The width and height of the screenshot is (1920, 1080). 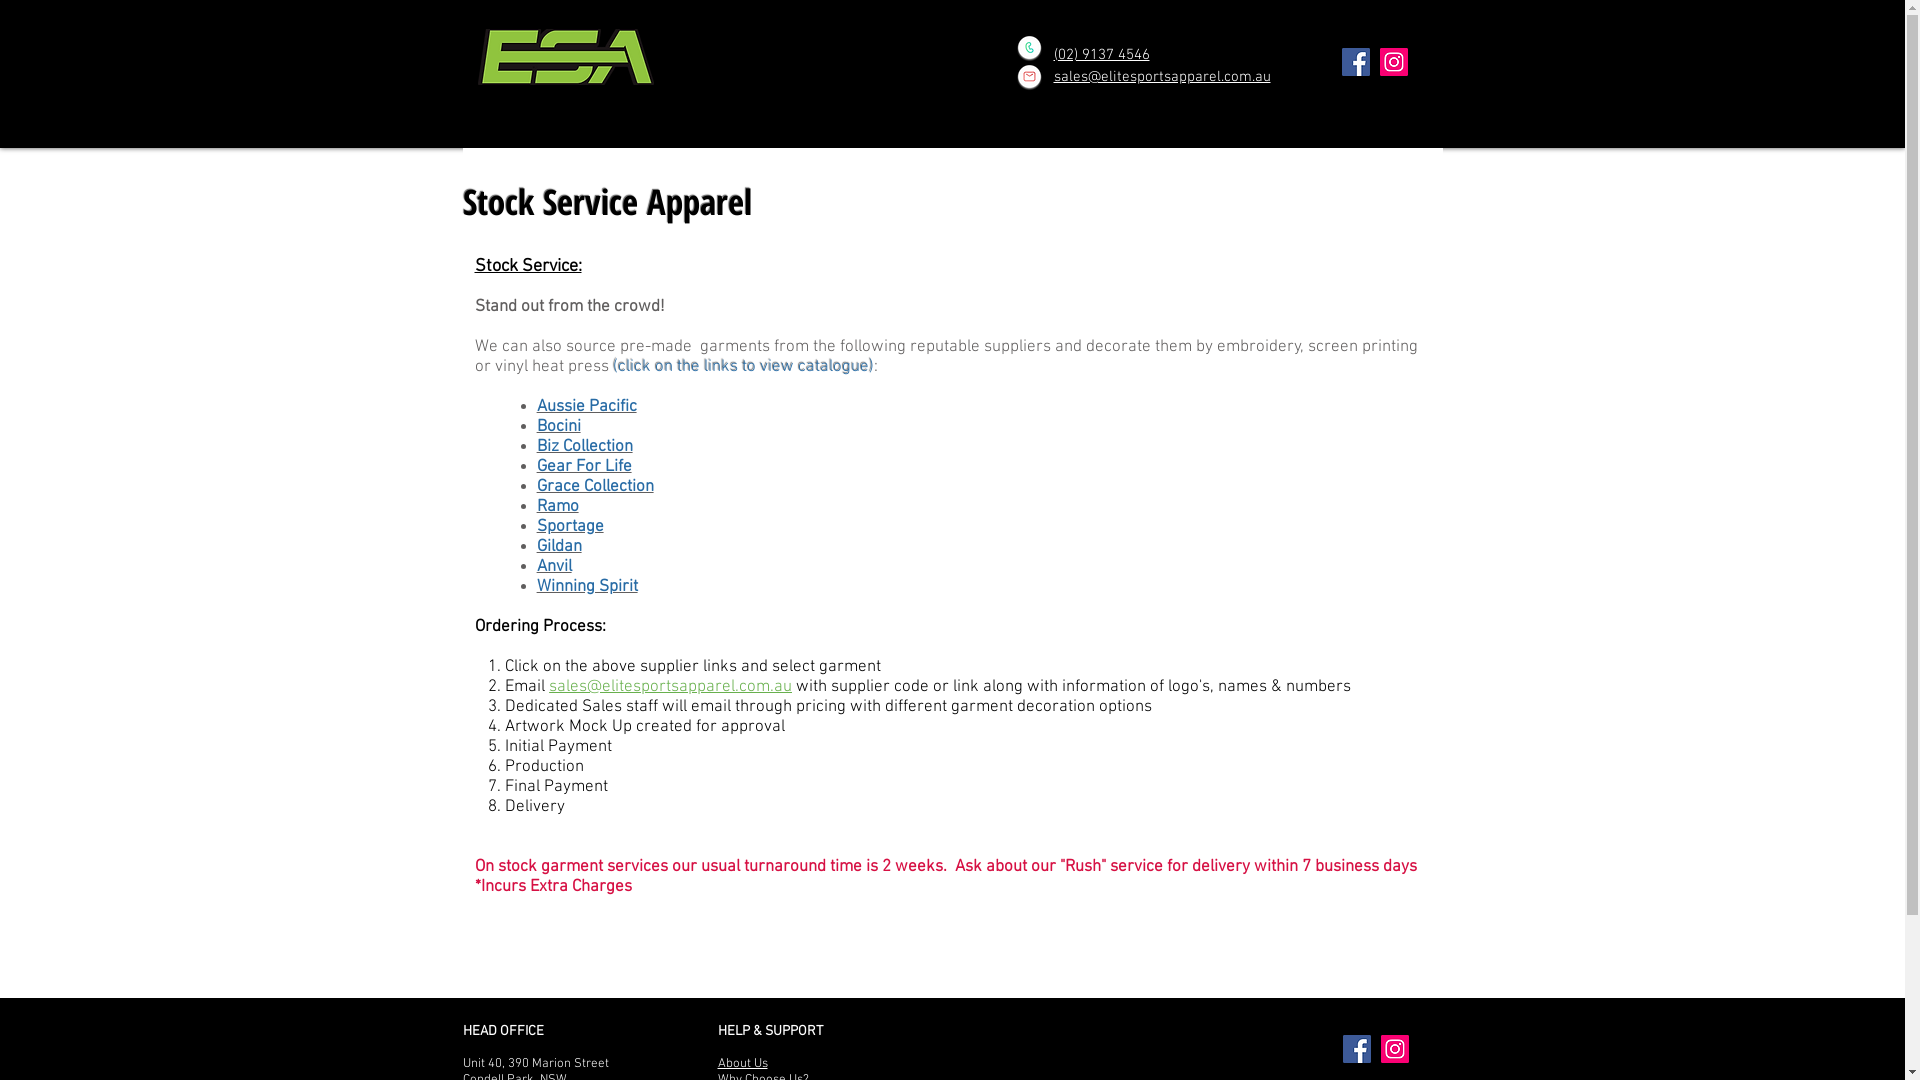 I want to click on Anvil, so click(x=554, y=567).